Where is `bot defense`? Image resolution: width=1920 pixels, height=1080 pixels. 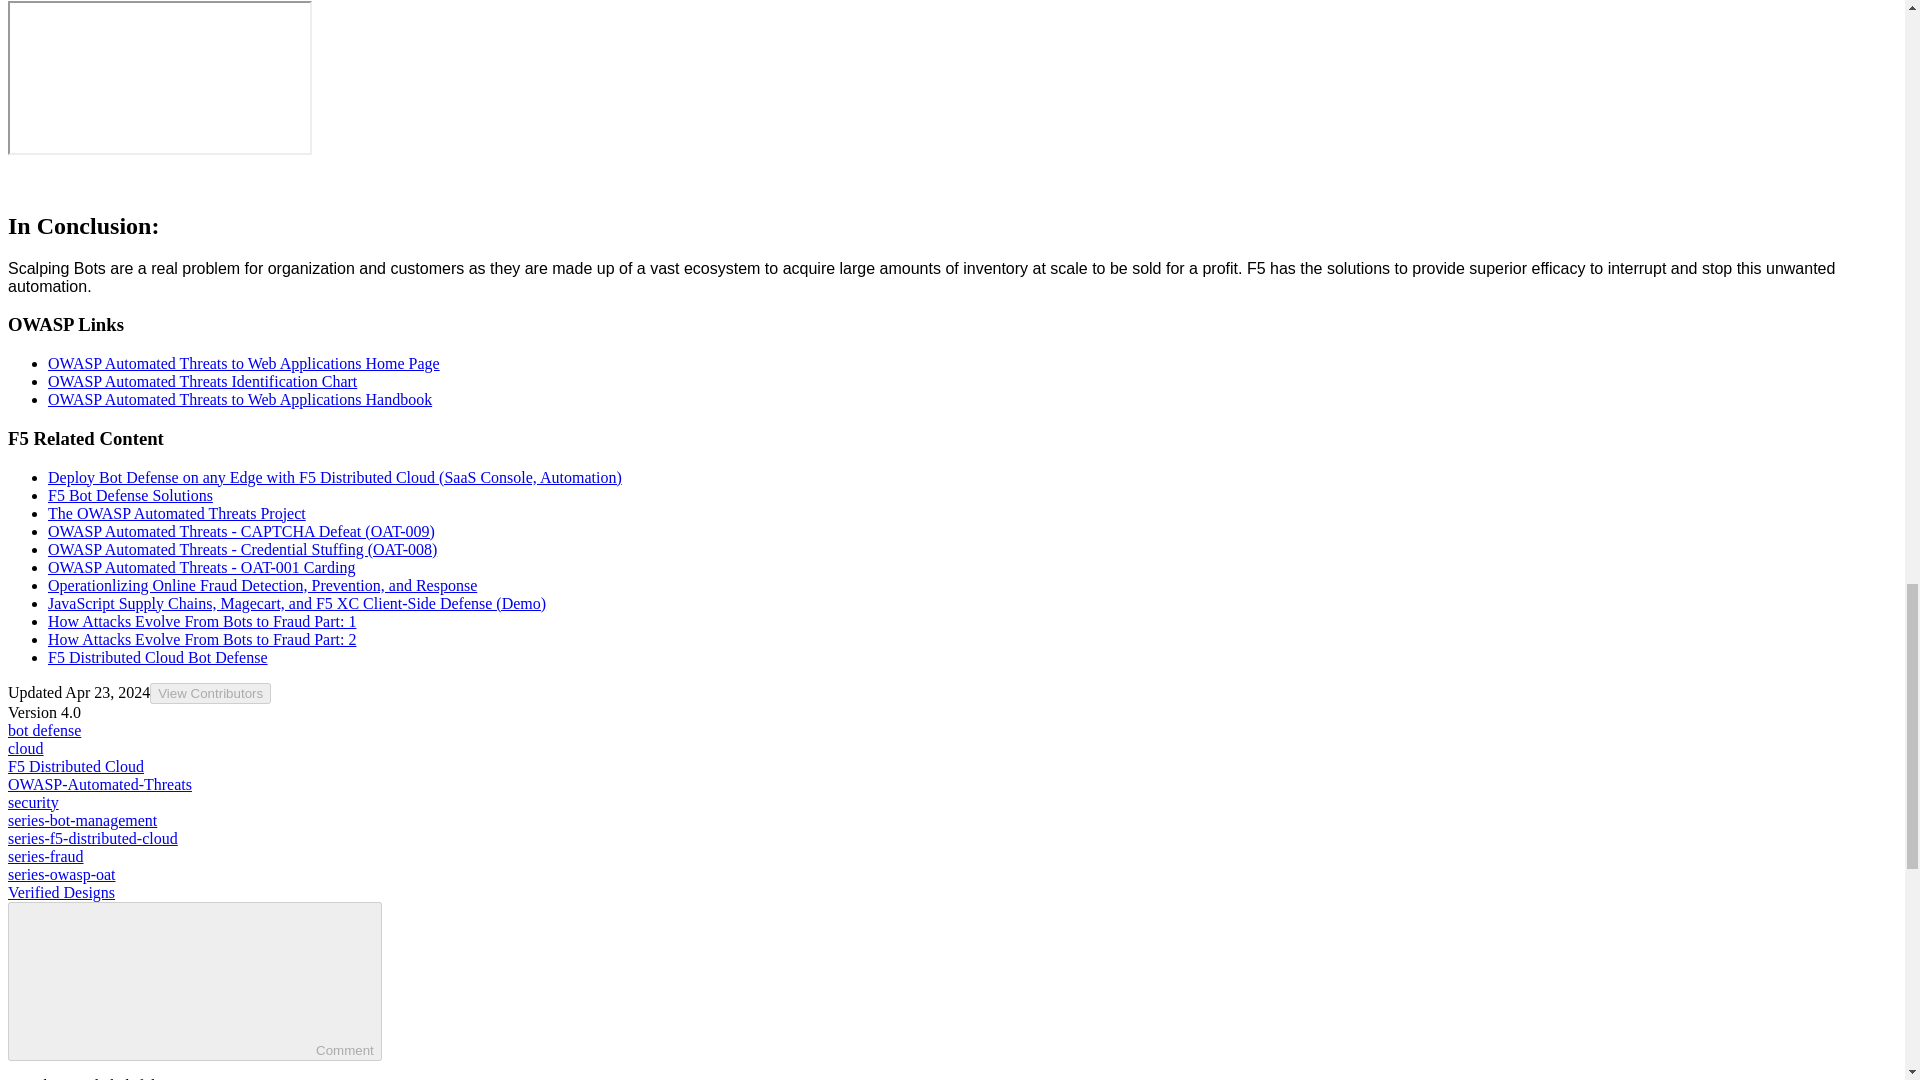
bot defense is located at coordinates (44, 730).